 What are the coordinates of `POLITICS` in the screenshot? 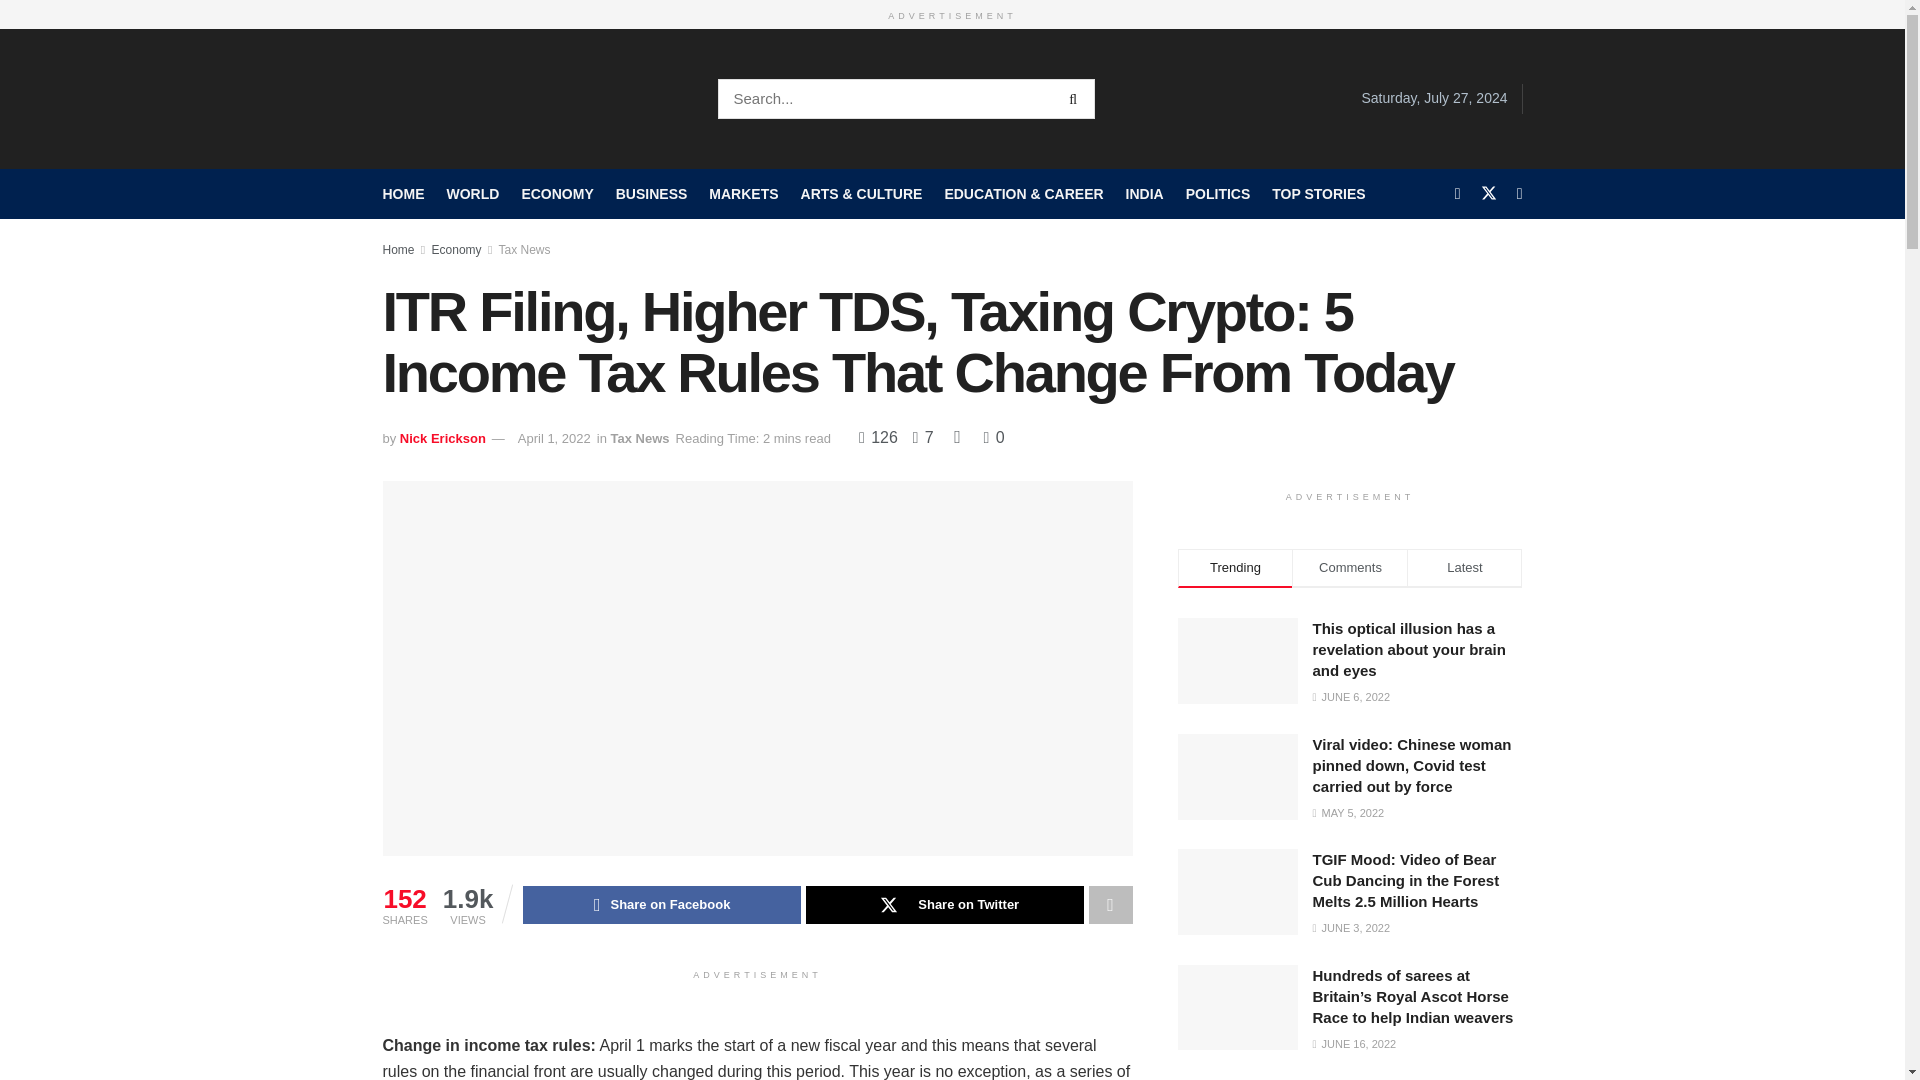 It's located at (1218, 193).